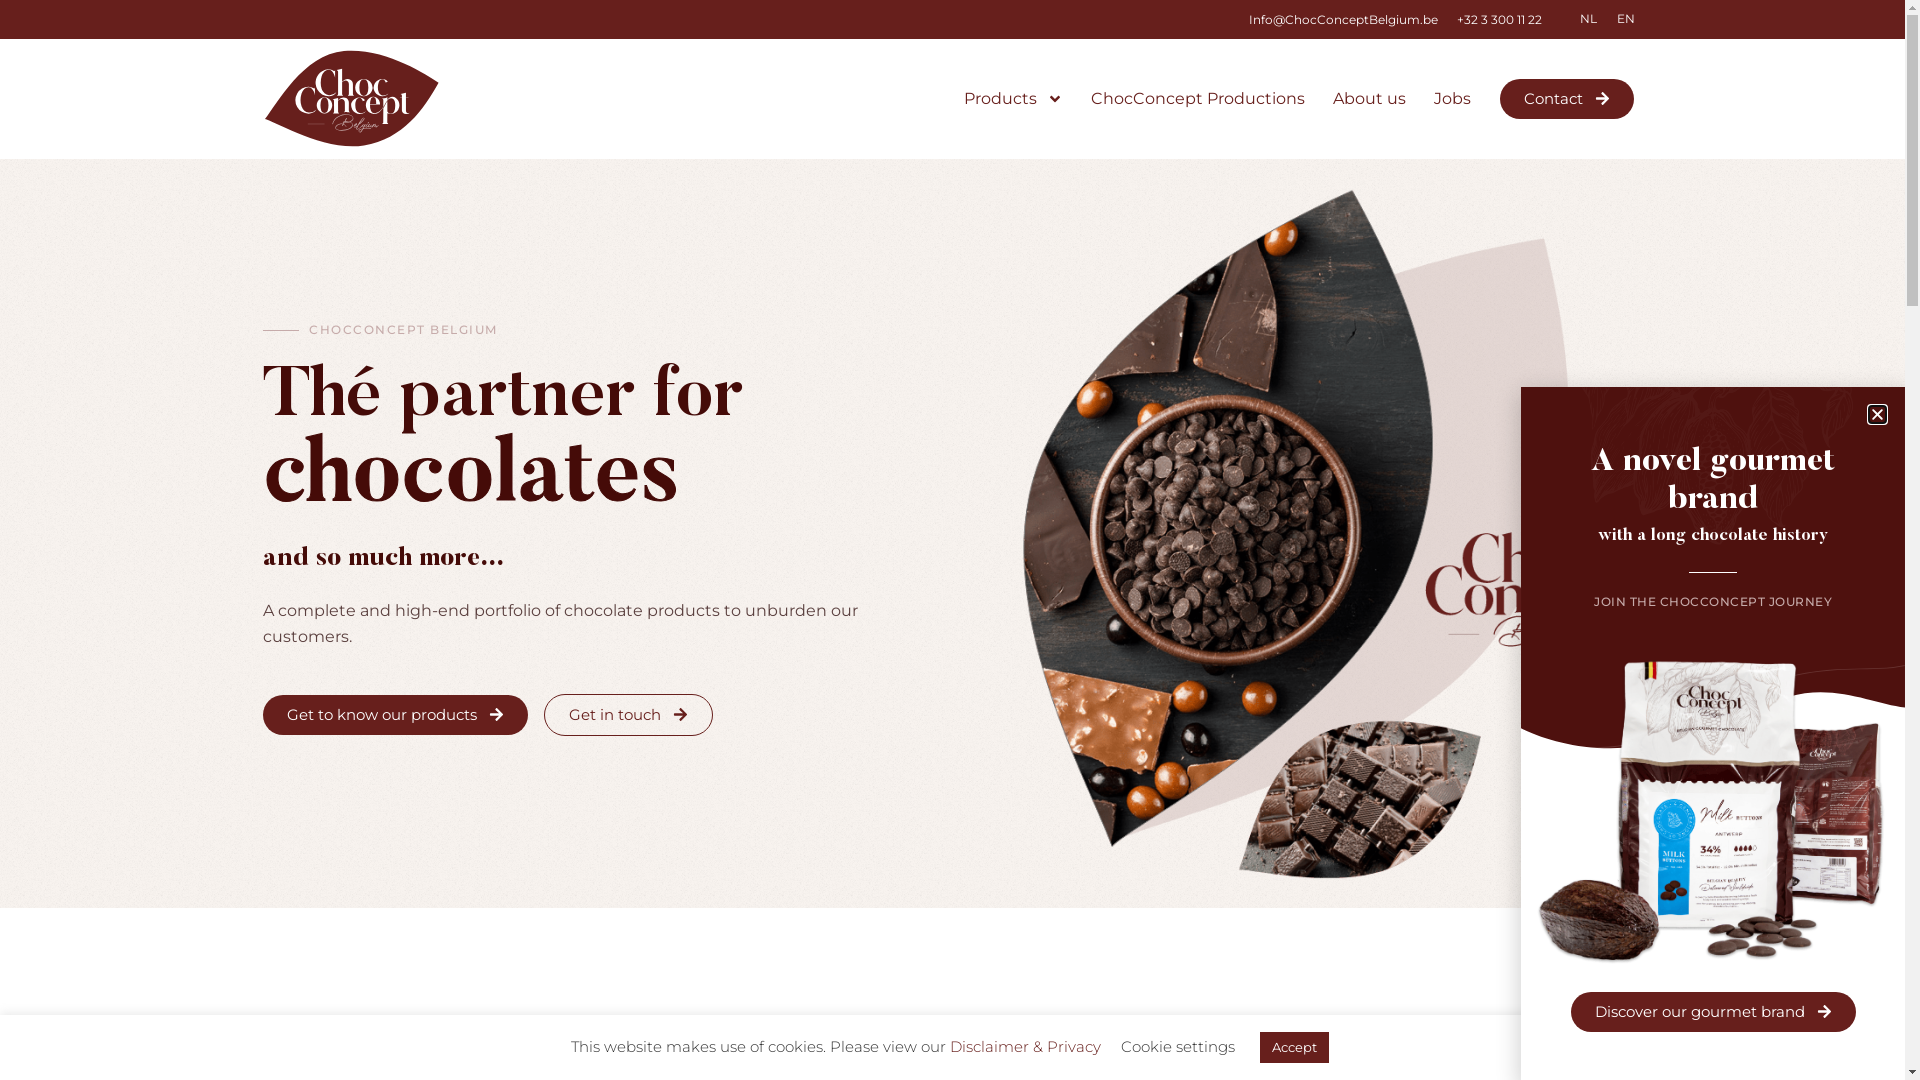  What do you see at coordinates (1026, 1046) in the screenshot?
I see `Disclaimer & Privacy` at bounding box center [1026, 1046].